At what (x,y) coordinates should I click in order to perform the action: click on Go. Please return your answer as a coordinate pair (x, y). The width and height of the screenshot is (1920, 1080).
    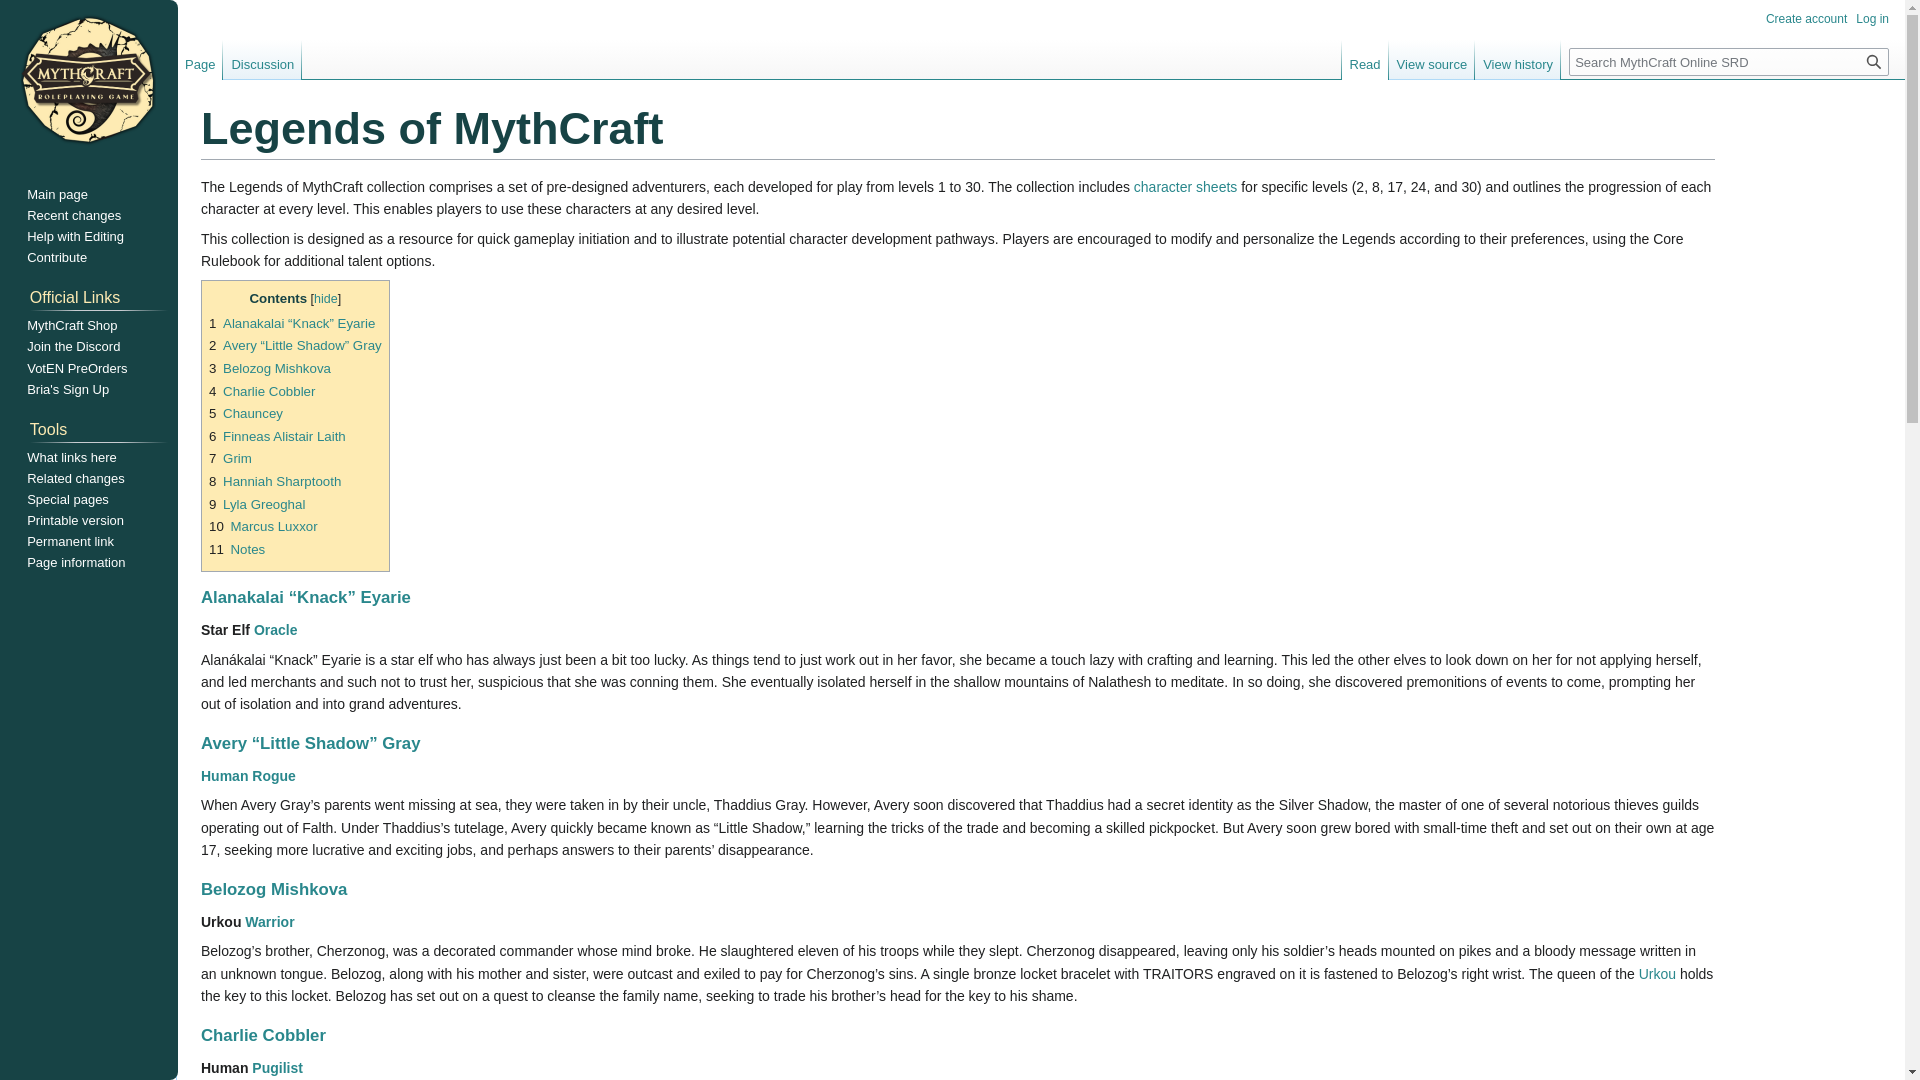
    Looking at the image, I should click on (1874, 61).